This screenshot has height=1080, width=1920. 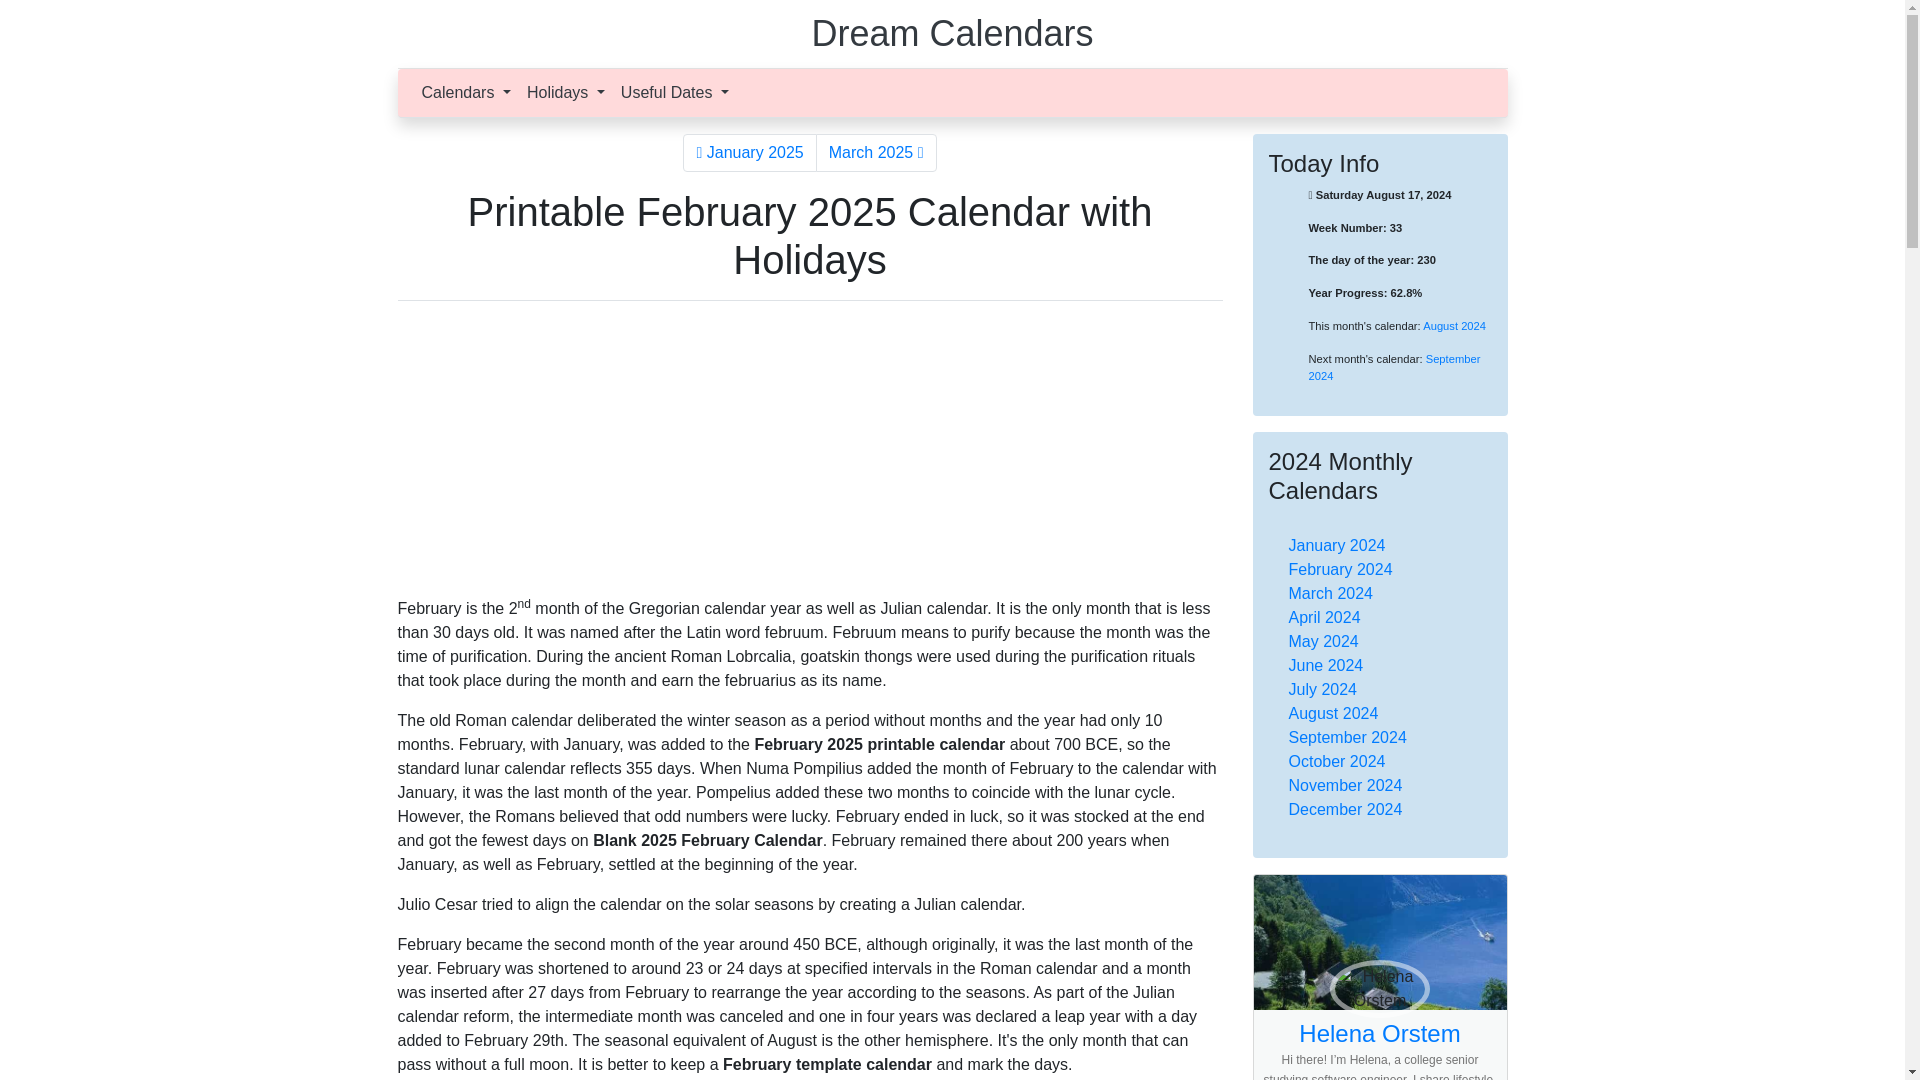 What do you see at coordinates (674, 93) in the screenshot?
I see `Useful Dates` at bounding box center [674, 93].